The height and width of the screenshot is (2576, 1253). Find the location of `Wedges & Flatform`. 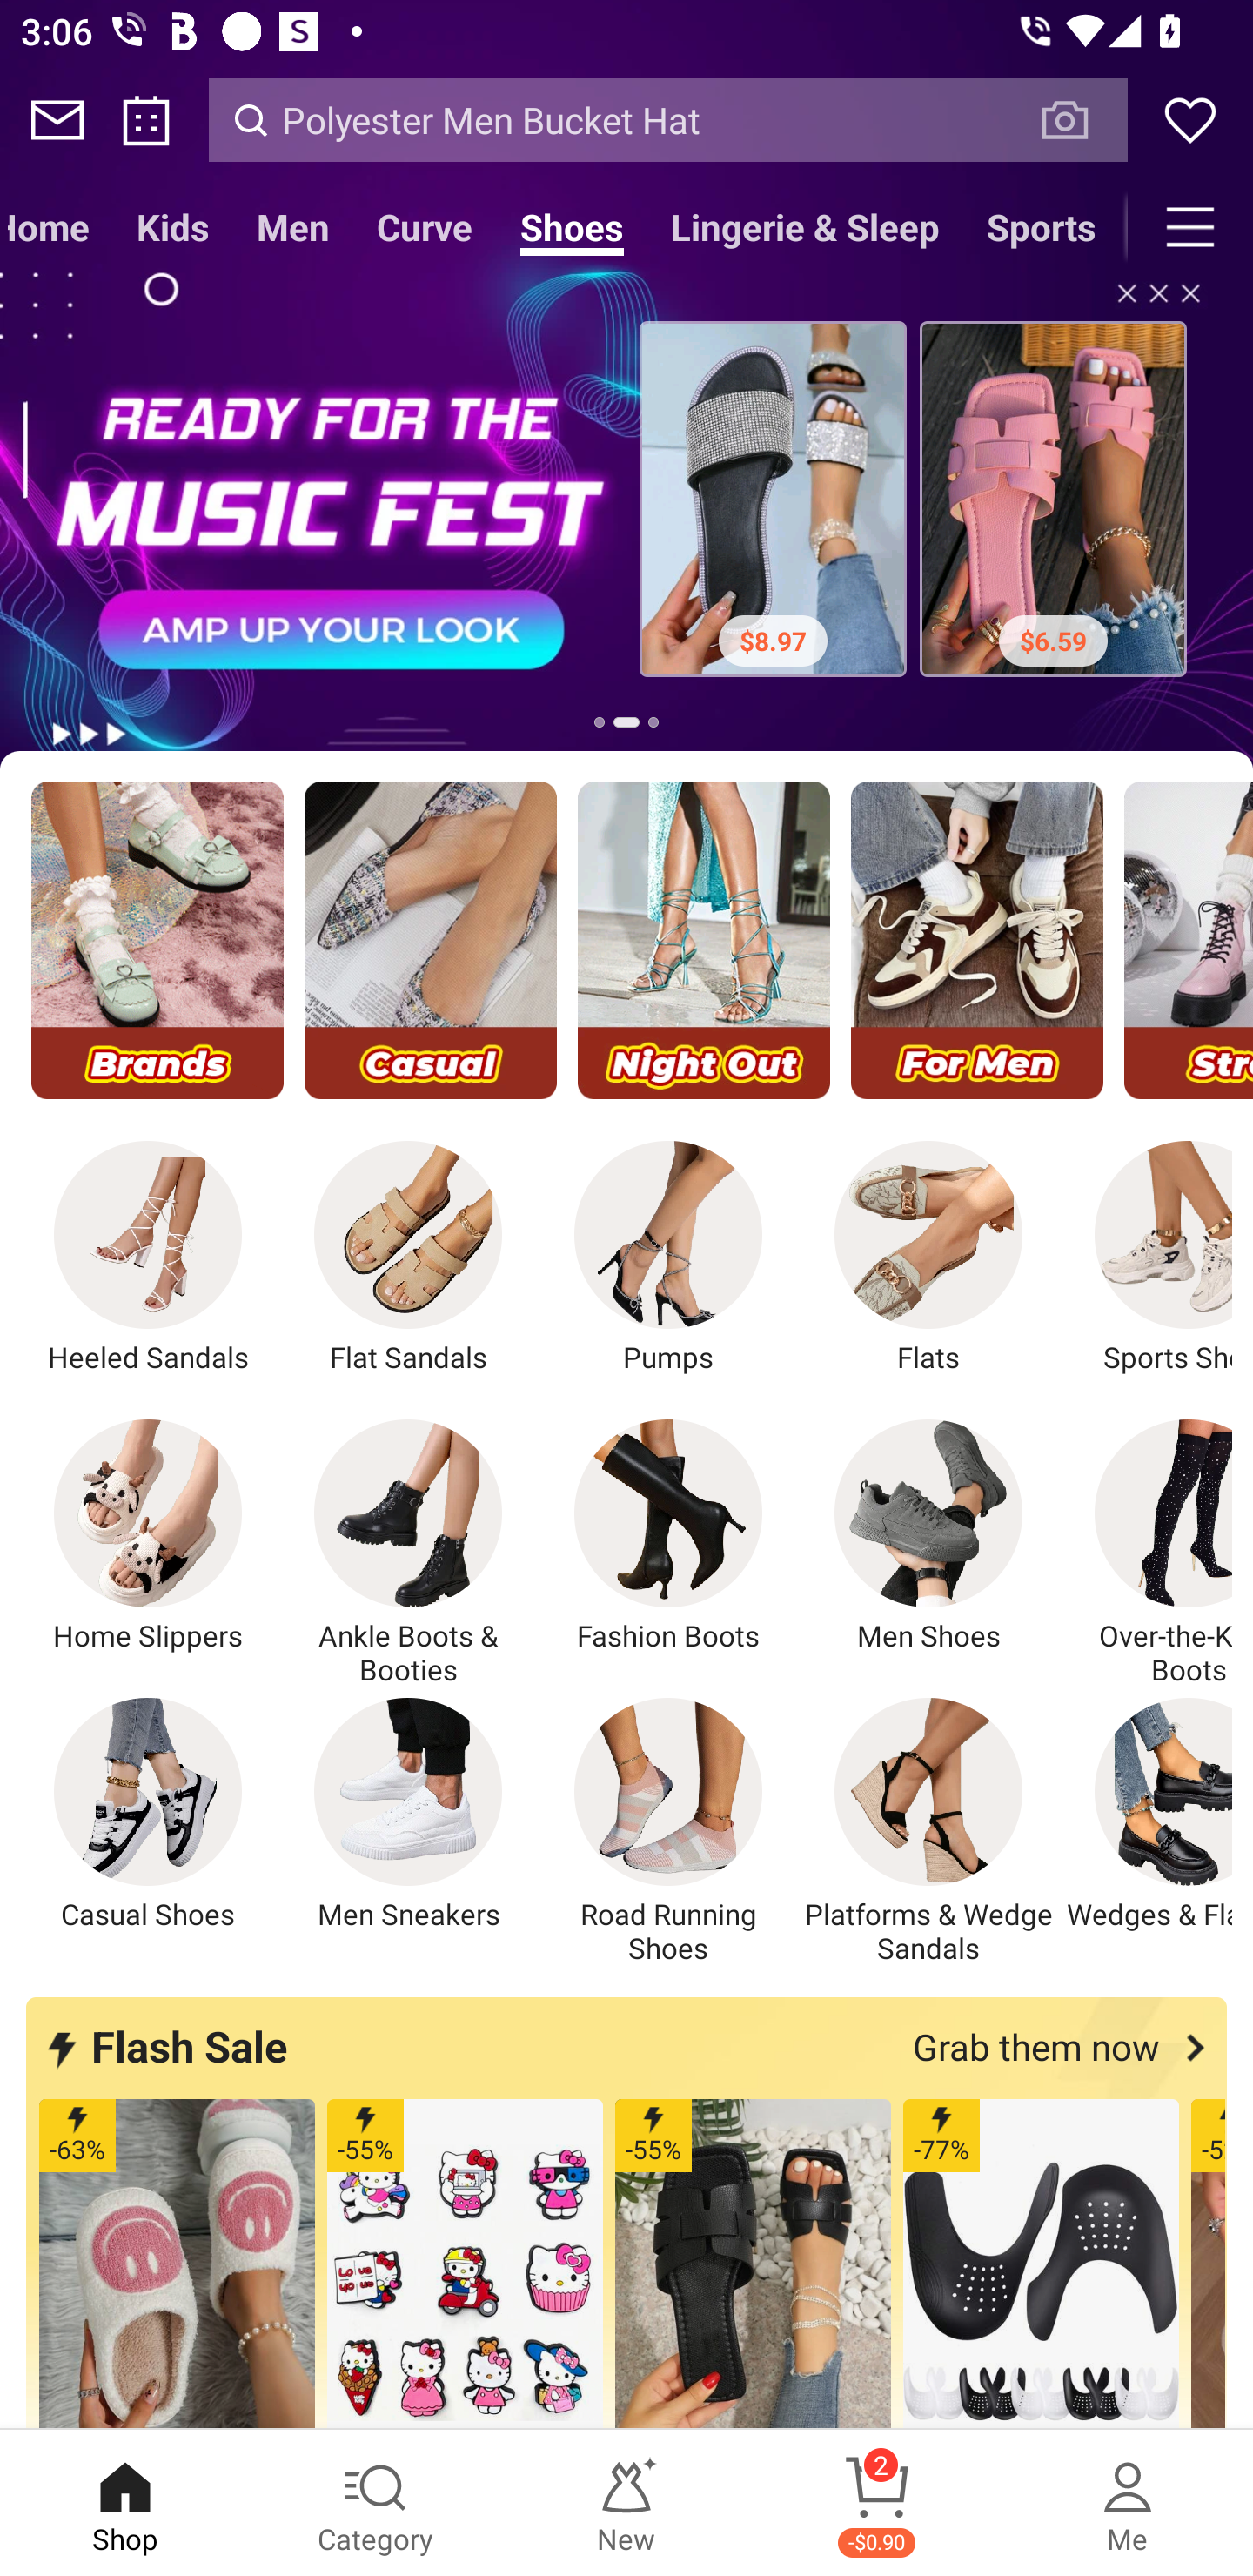

Wedges & Flatform is located at coordinates (1146, 1815).